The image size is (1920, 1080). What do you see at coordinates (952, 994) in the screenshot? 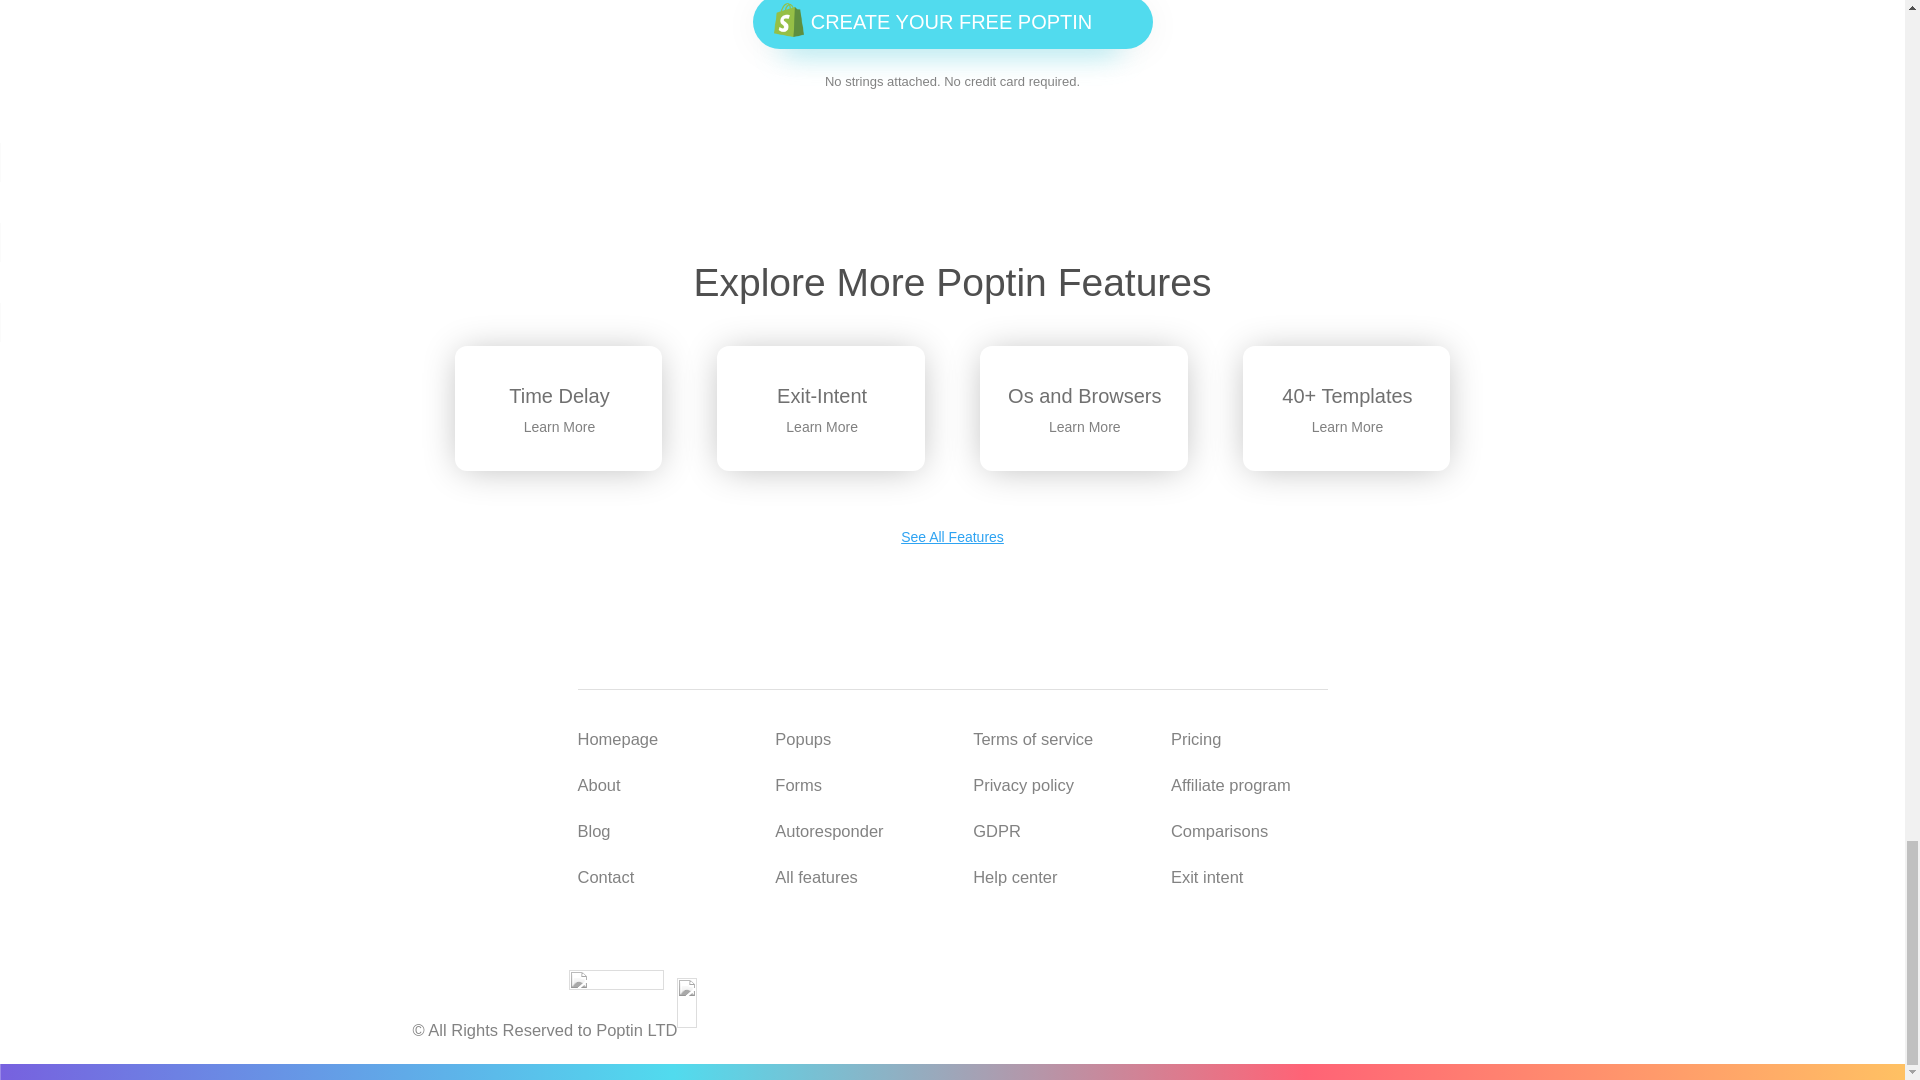
I see `Follow on Instagram` at bounding box center [952, 994].